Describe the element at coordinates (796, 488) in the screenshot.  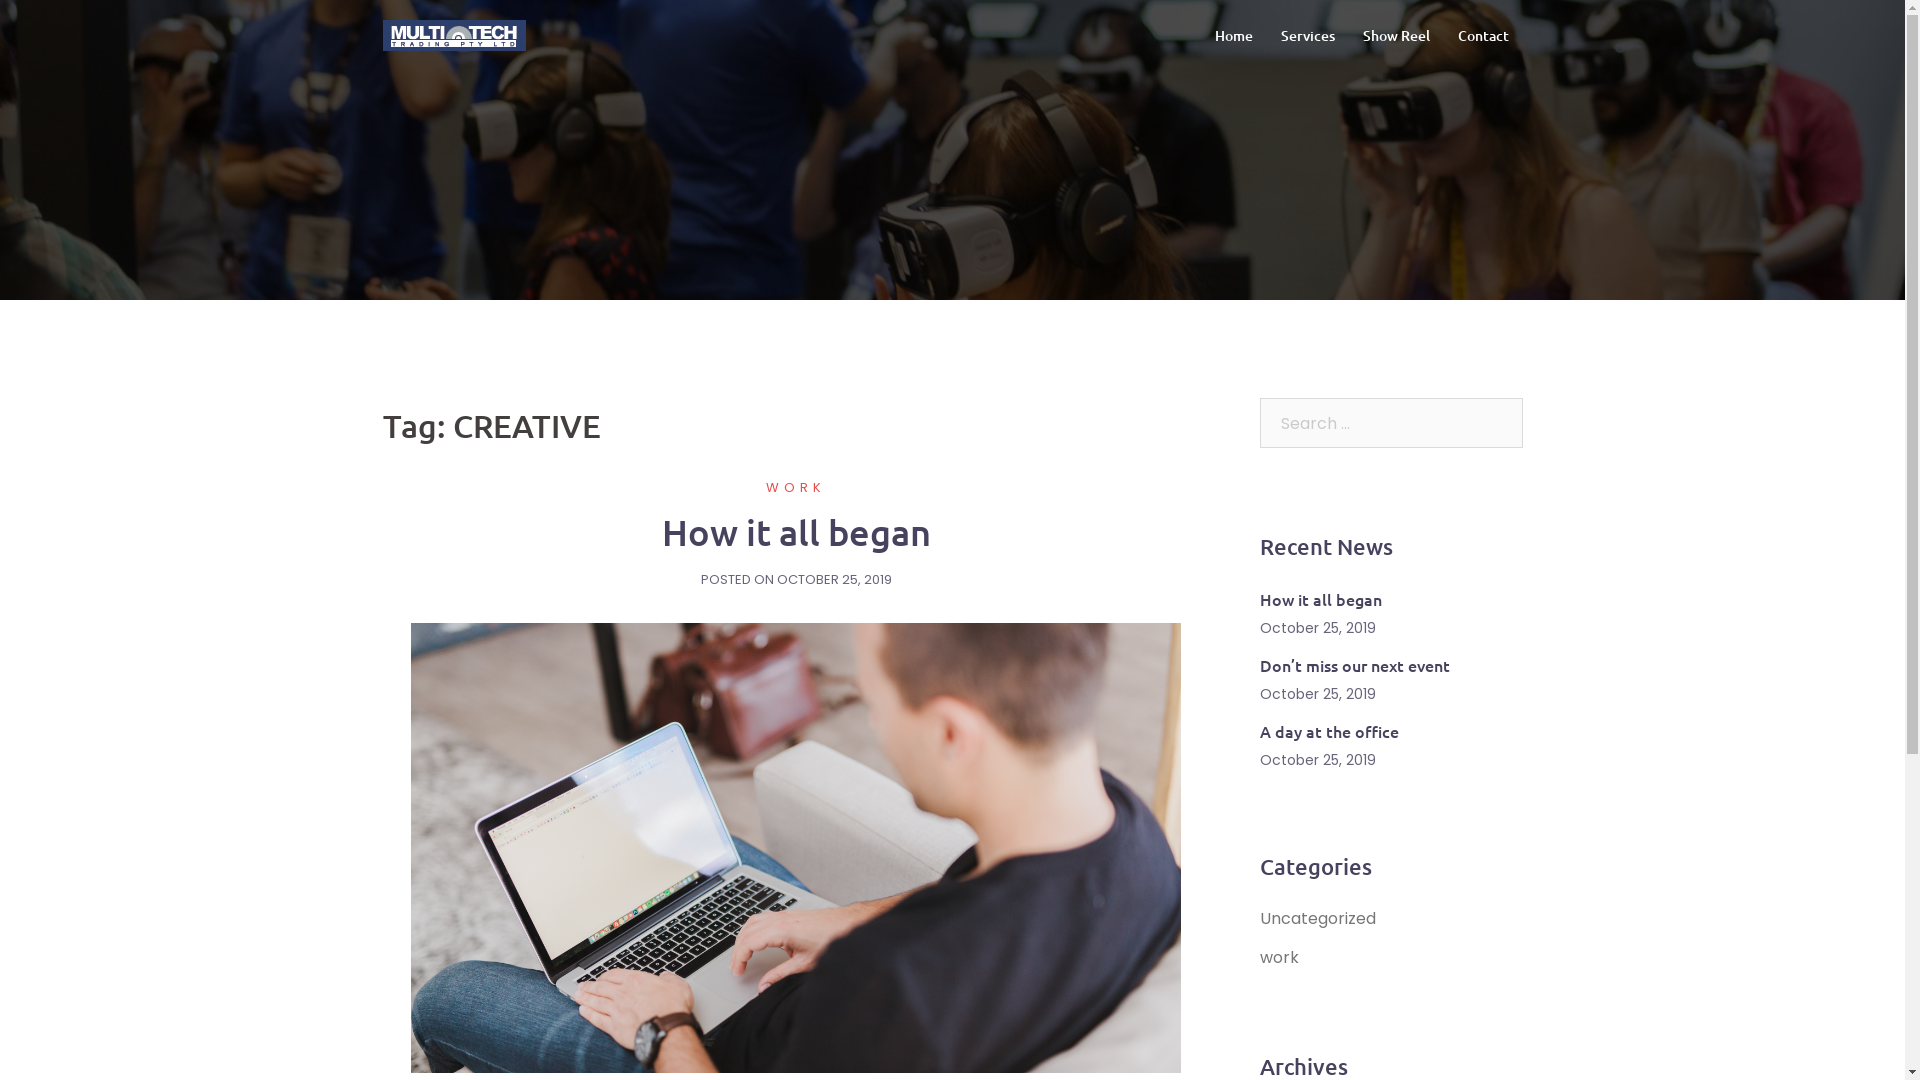
I see `WORK` at that location.